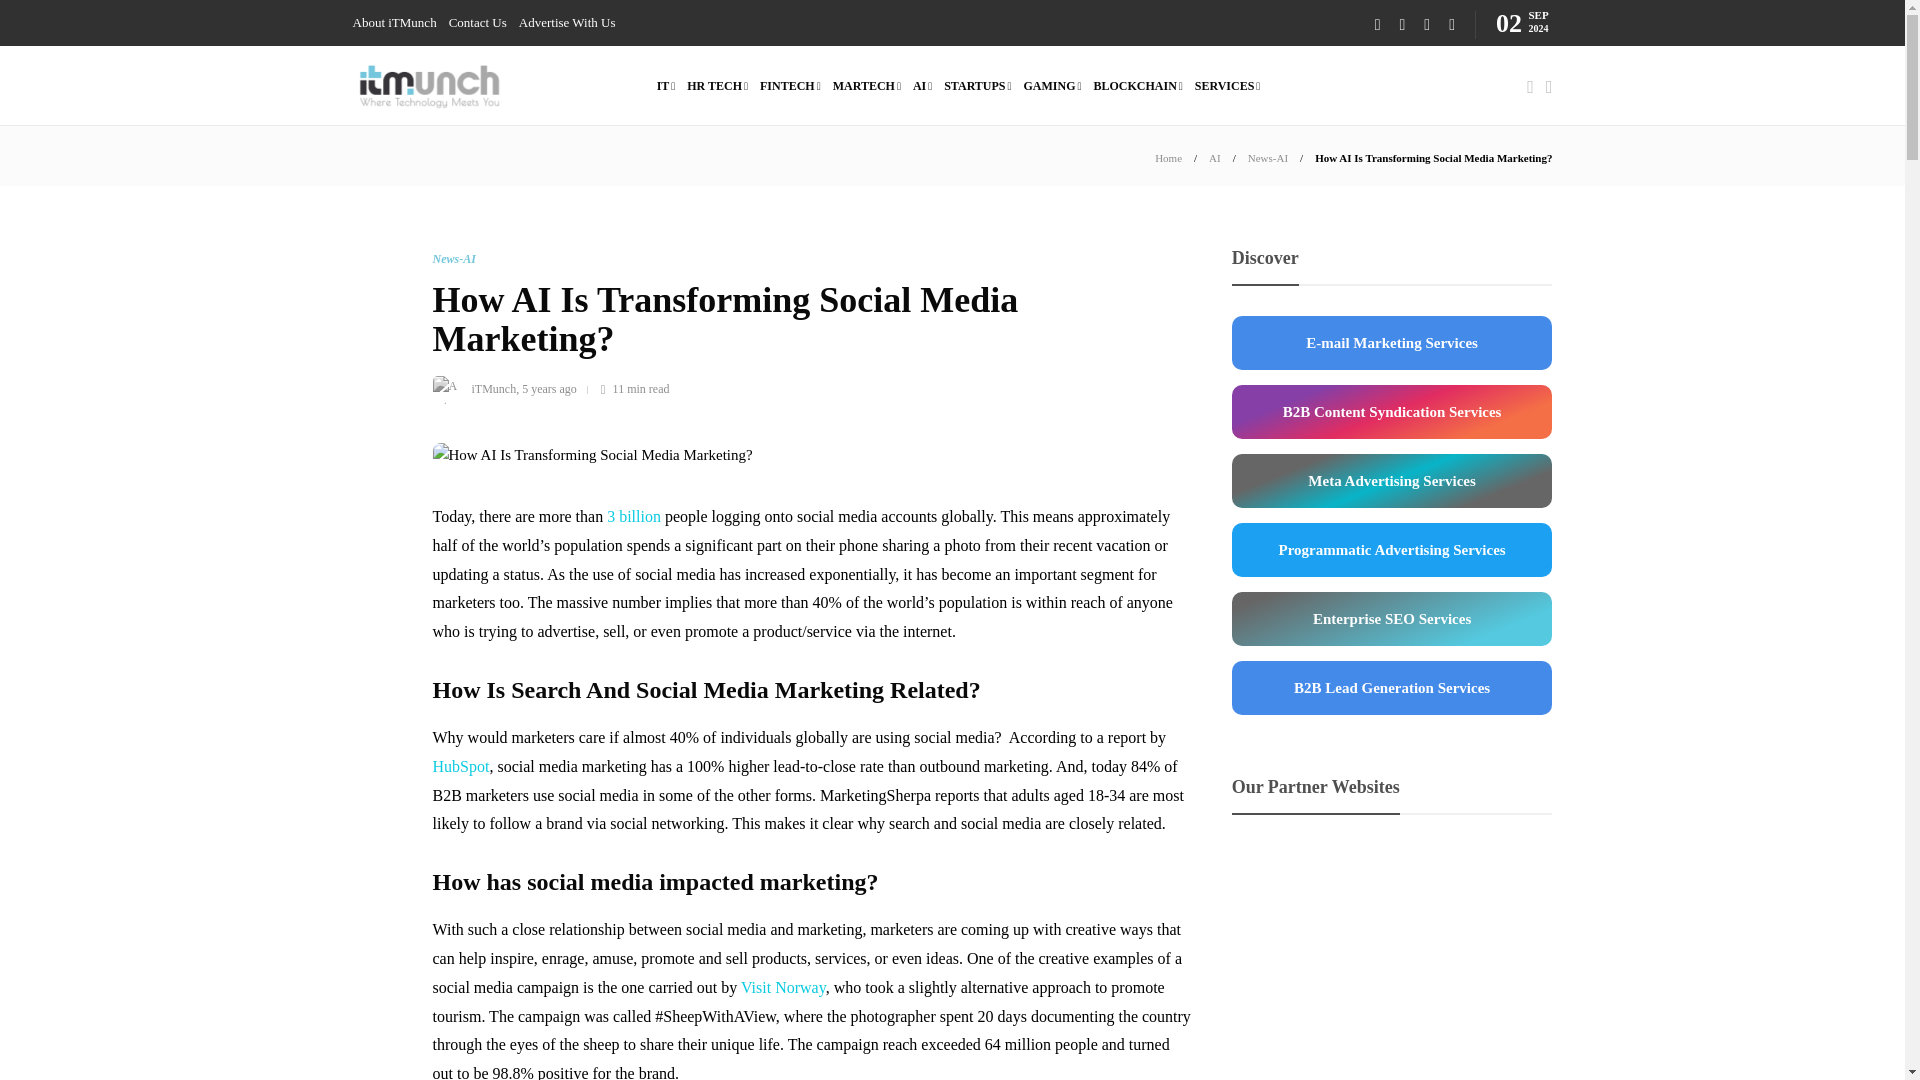 The height and width of the screenshot is (1080, 1920). I want to click on Contact Us, so click(478, 23).